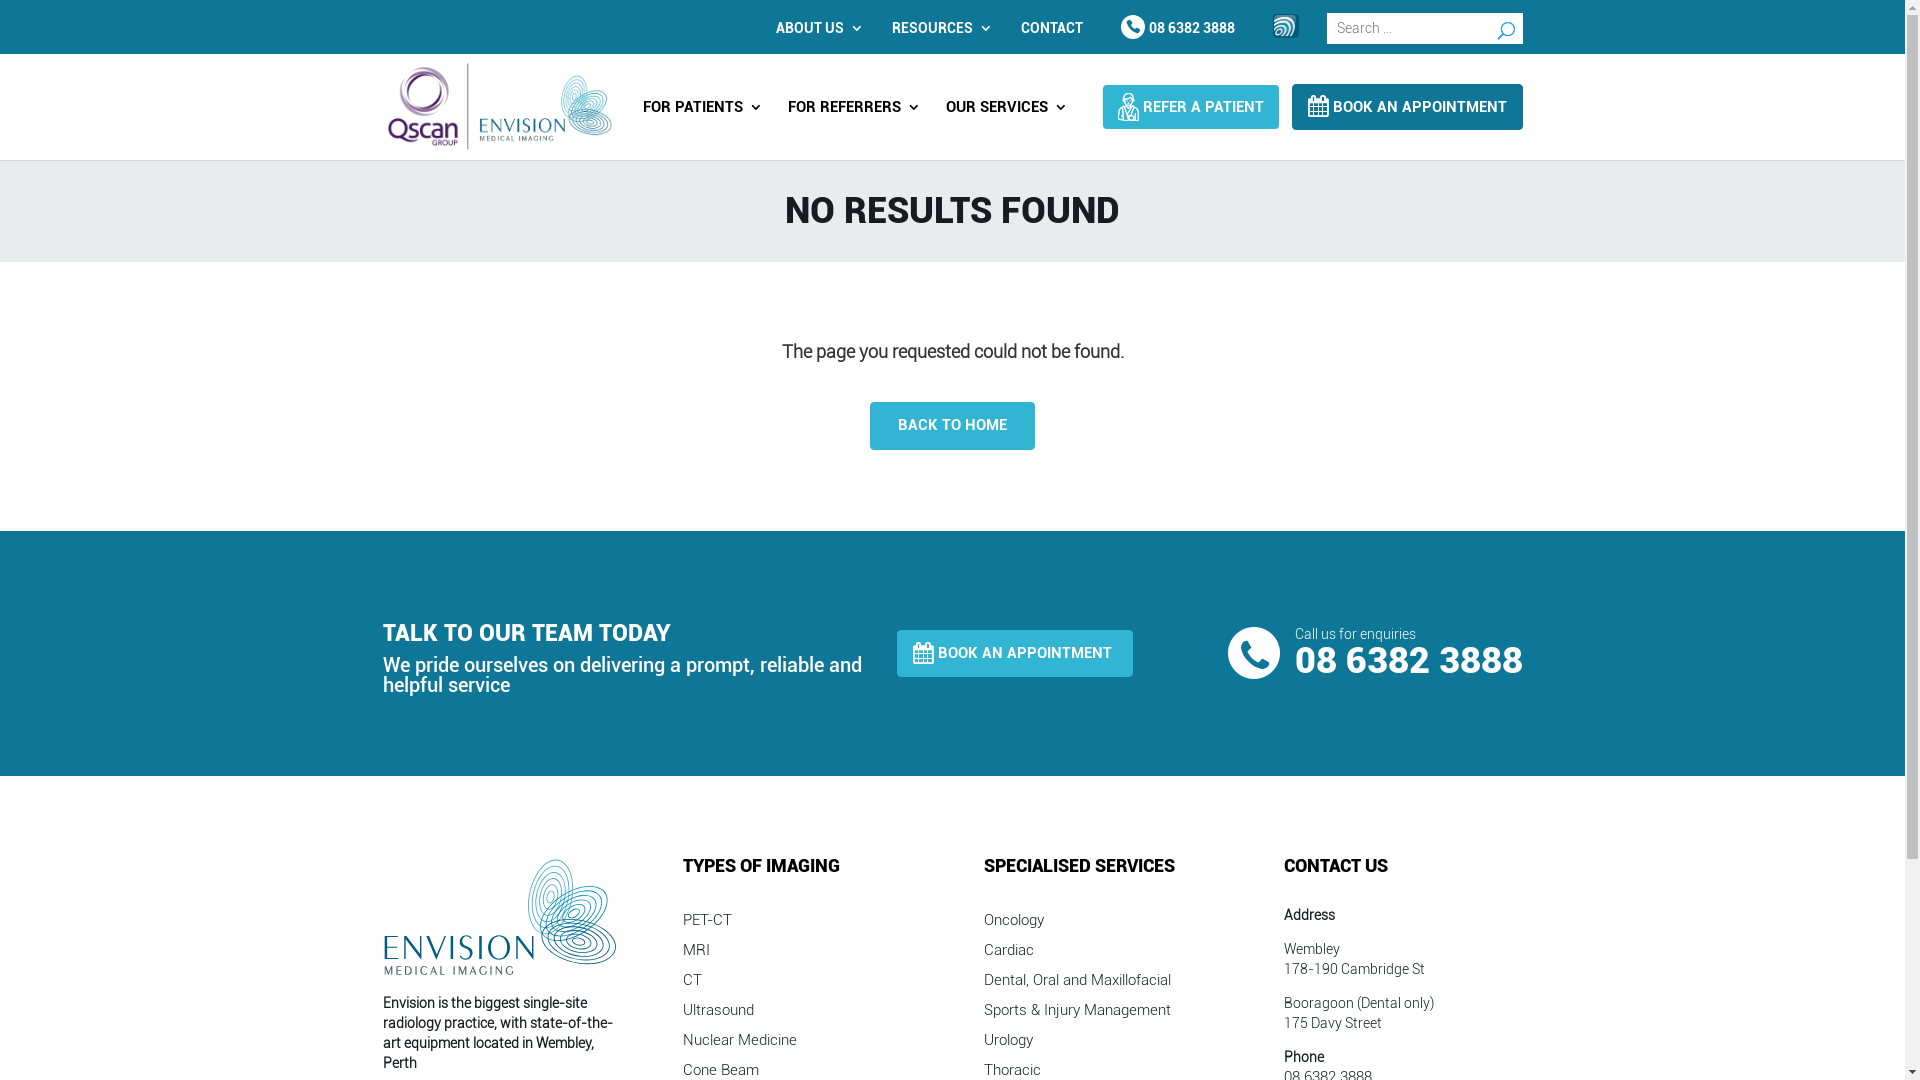 The image size is (1920, 1080). What do you see at coordinates (1408, 661) in the screenshot?
I see `08 6382 3888` at bounding box center [1408, 661].